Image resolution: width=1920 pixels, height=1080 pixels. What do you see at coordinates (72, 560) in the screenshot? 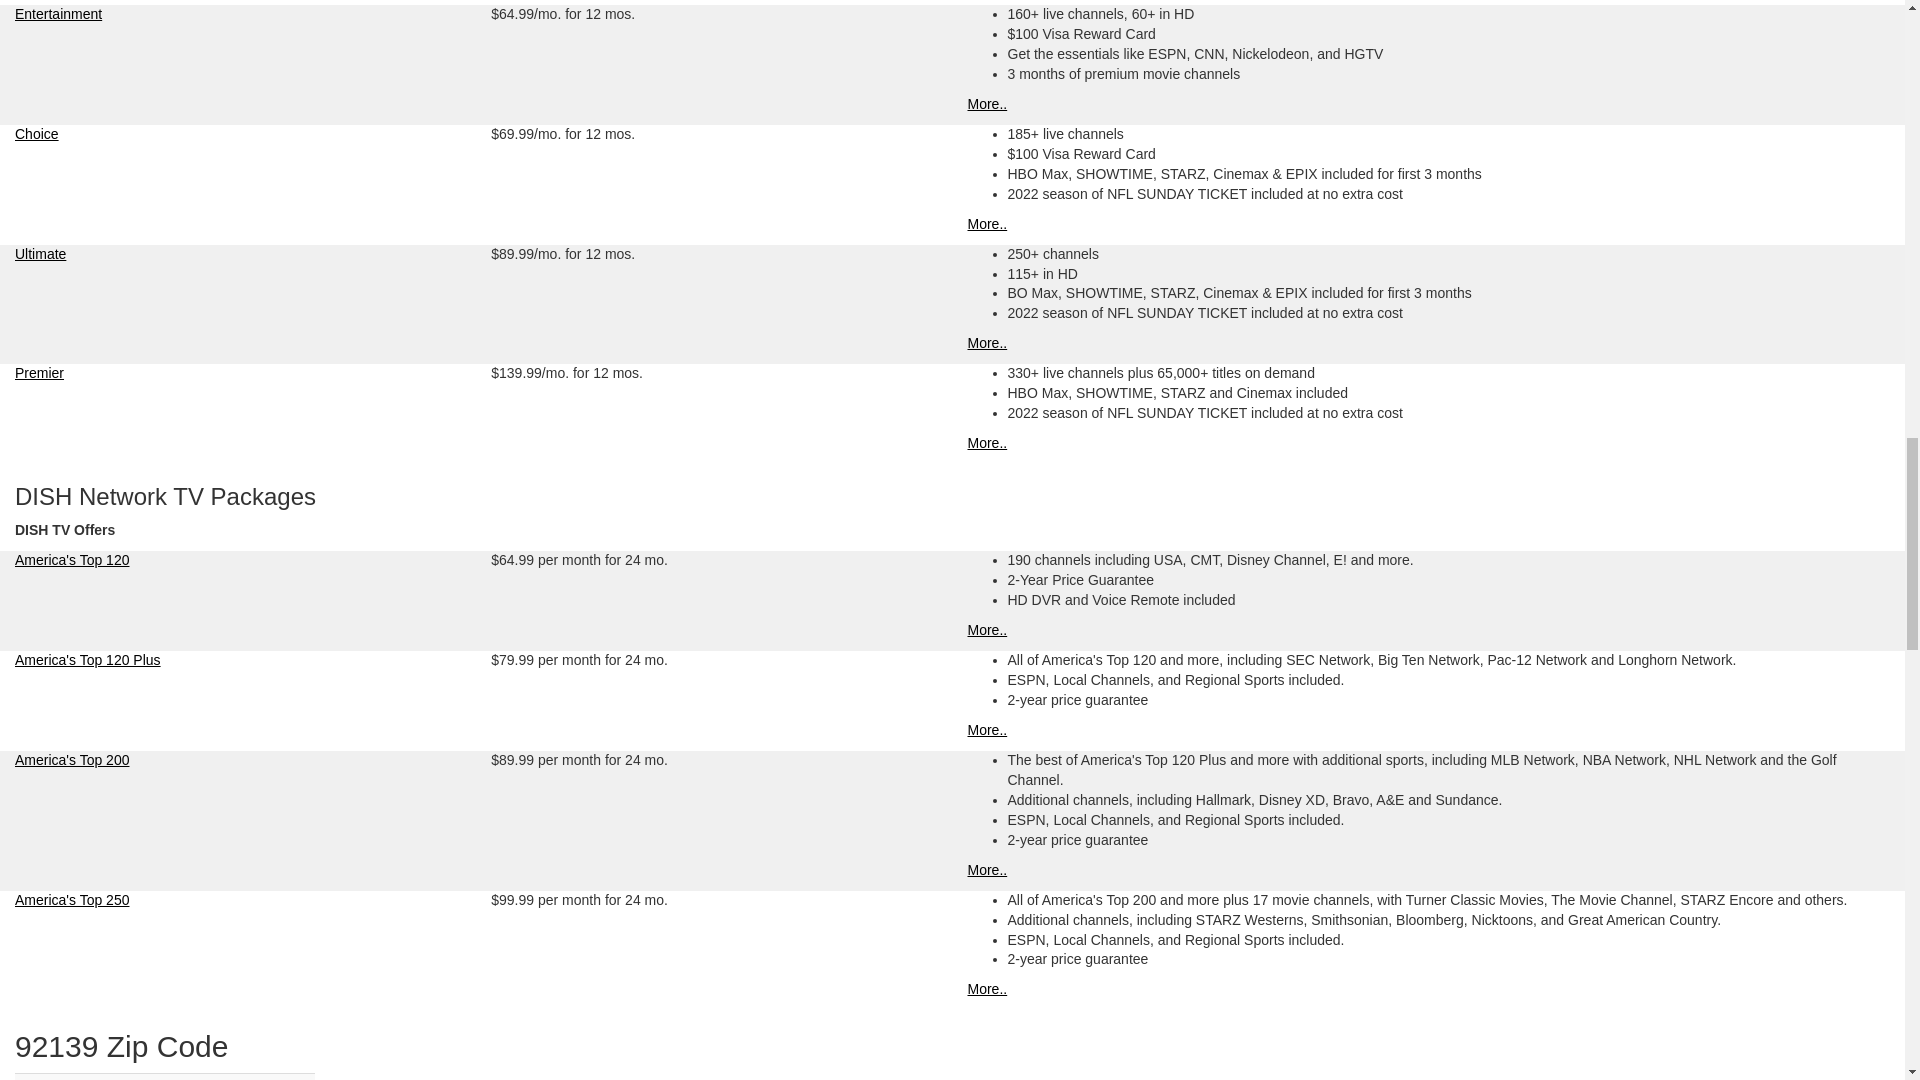
I see `America's Top 120` at bounding box center [72, 560].